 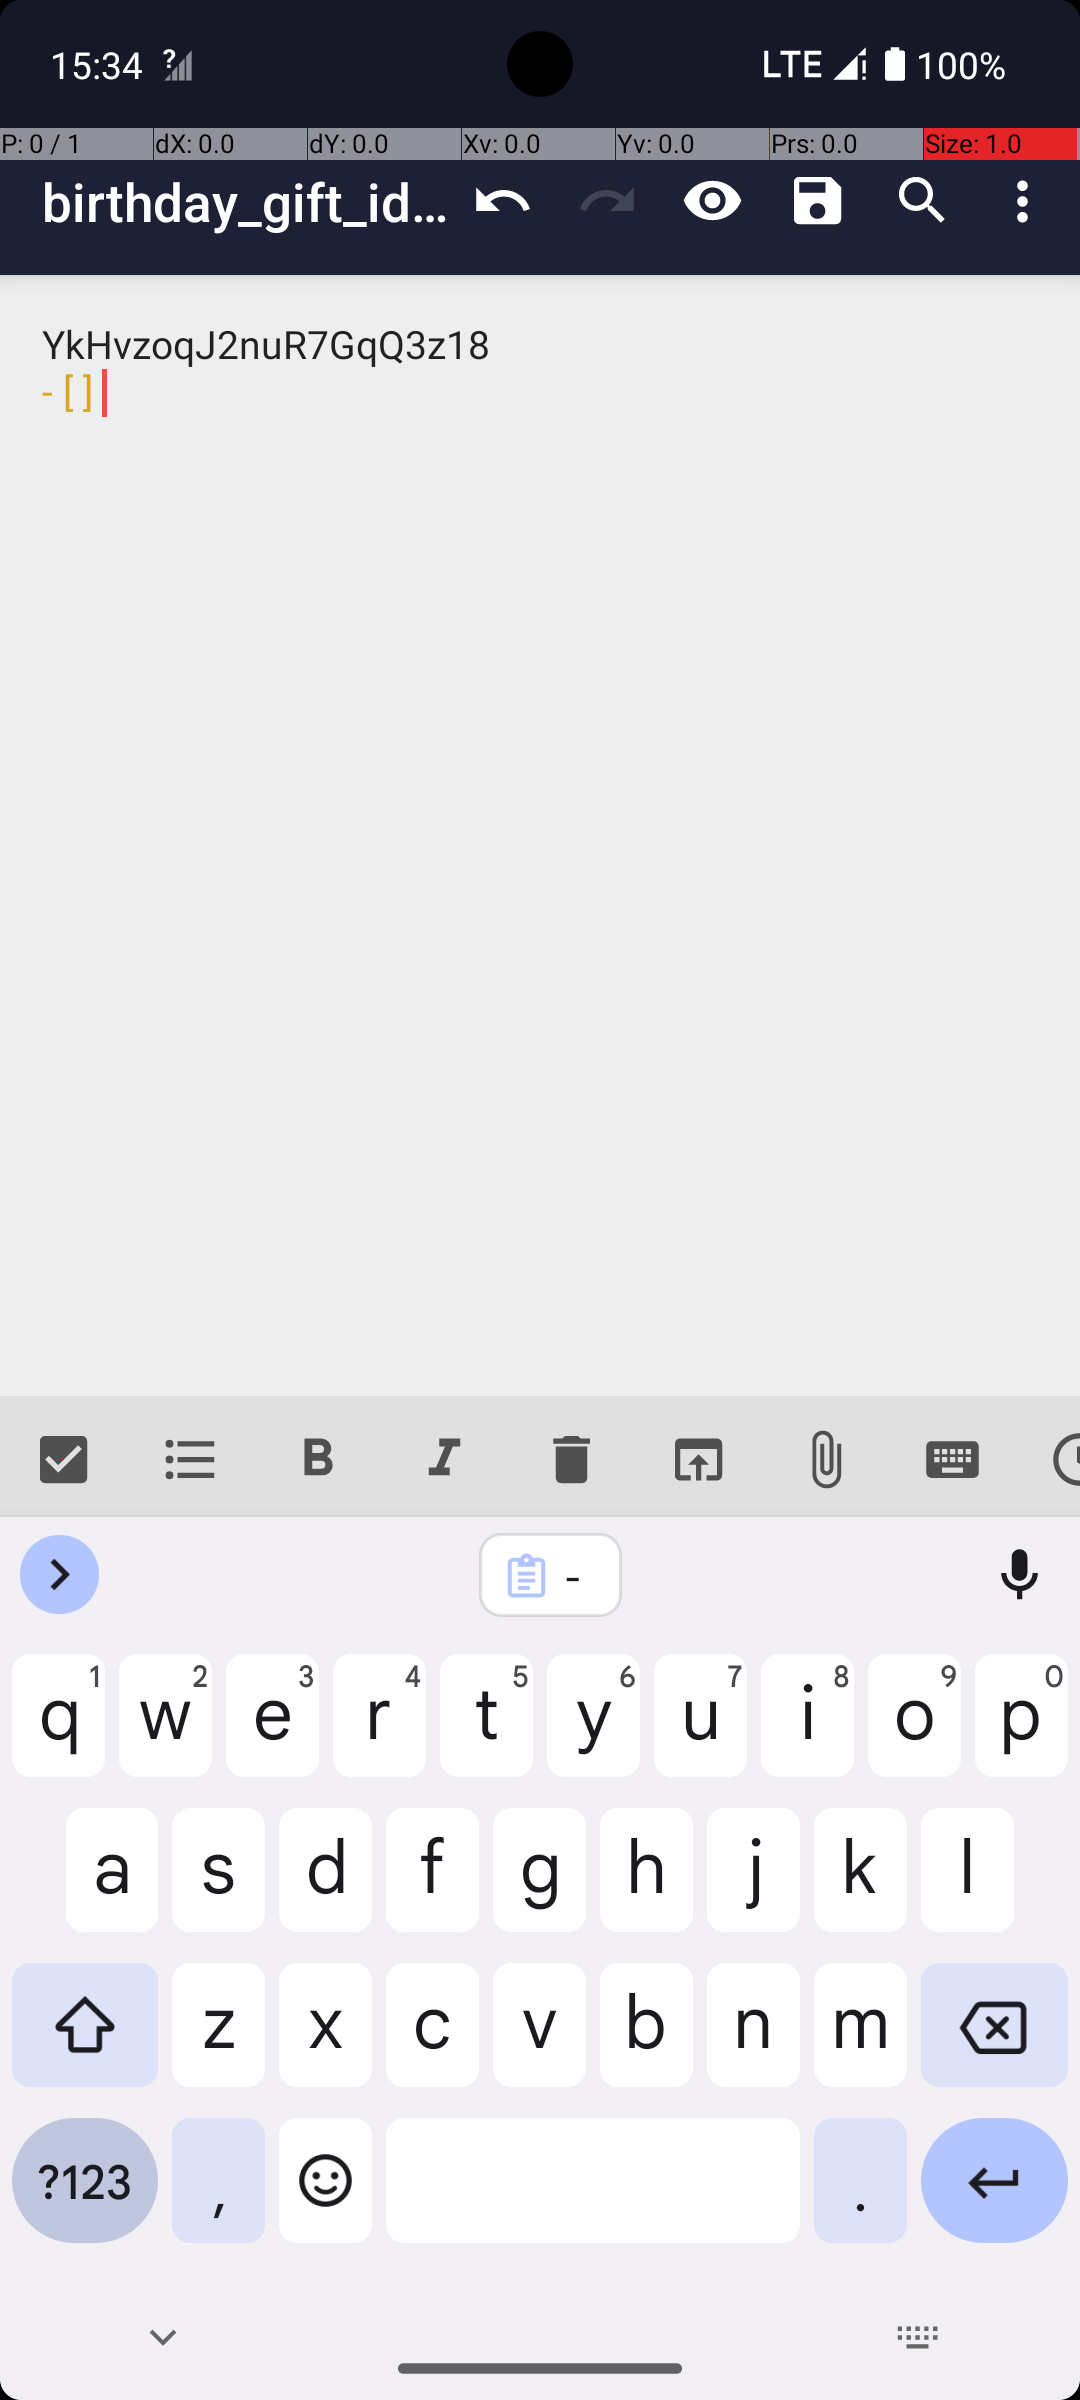 What do you see at coordinates (540, 836) in the screenshot?
I see `YkHvzoqJ2nuR7GqQ3z18
- [ ] ` at bounding box center [540, 836].